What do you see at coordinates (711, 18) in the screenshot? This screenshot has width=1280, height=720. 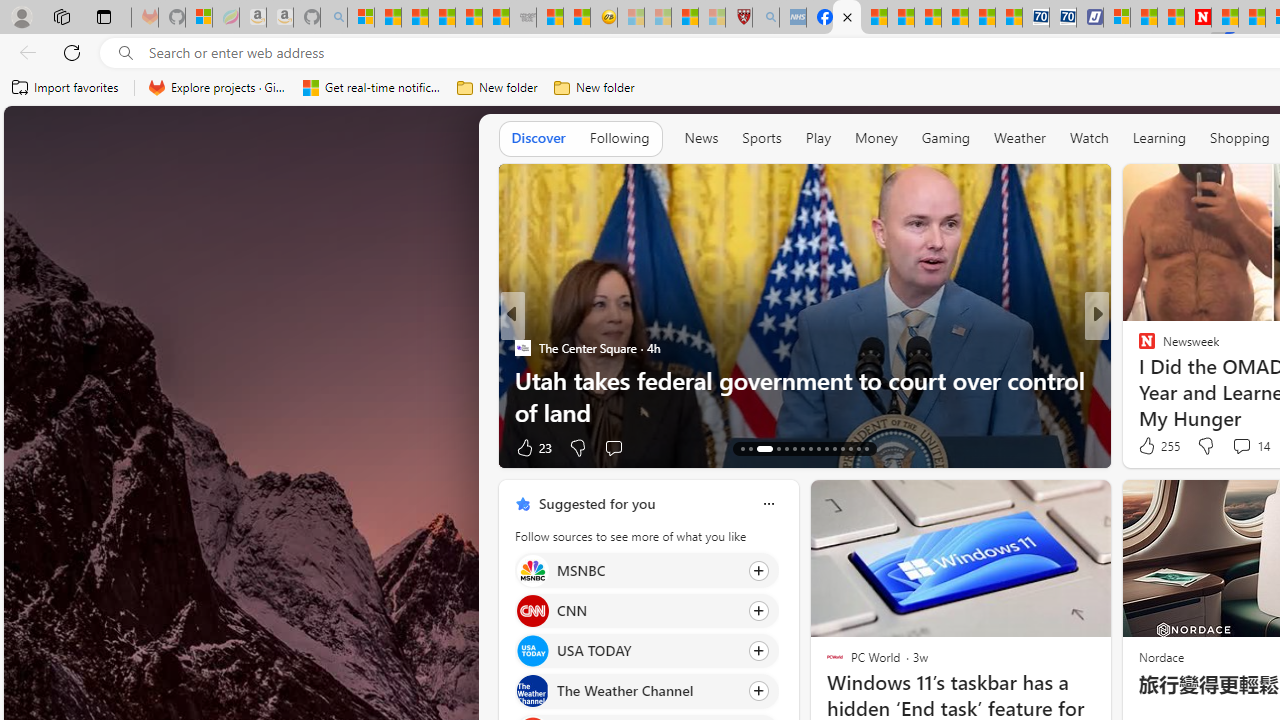 I see `12 Popular Science Lies that Must be Corrected - Sleeping` at bounding box center [711, 18].